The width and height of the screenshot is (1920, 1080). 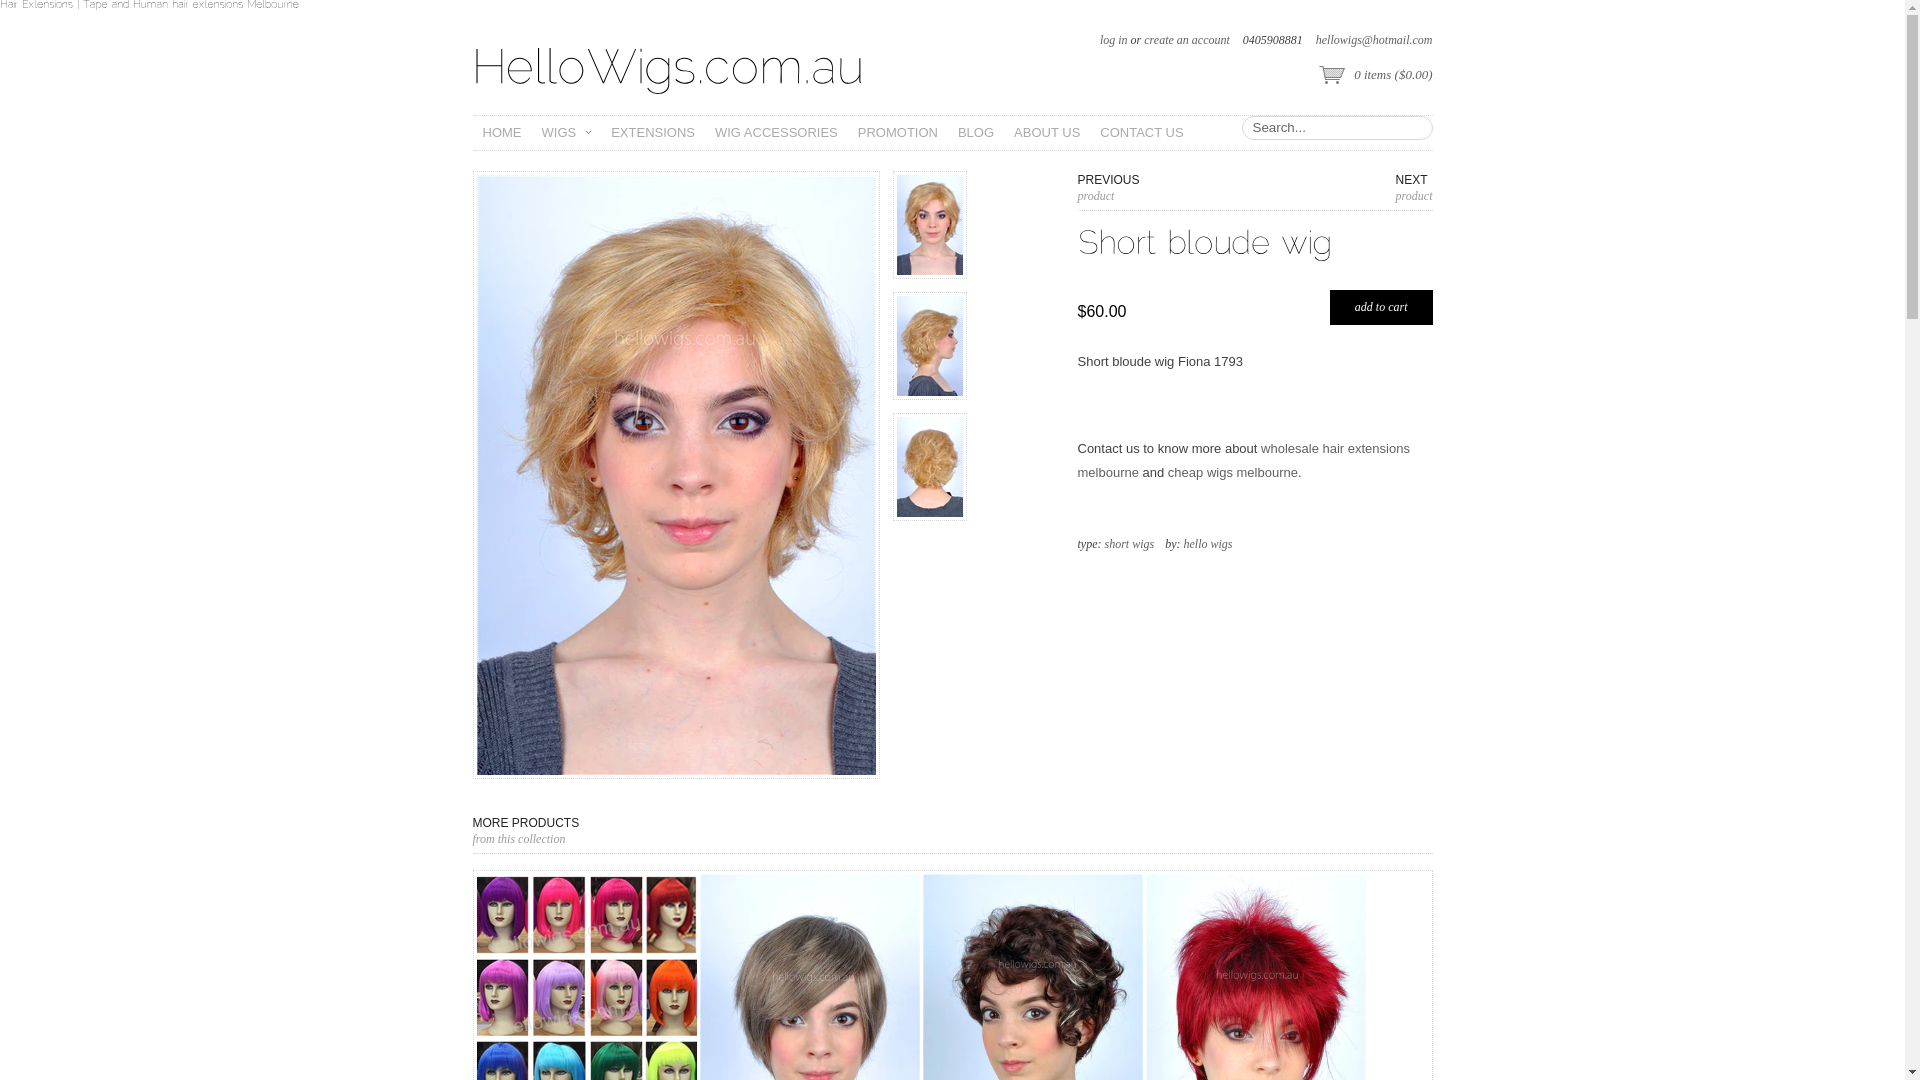 What do you see at coordinates (1187, 40) in the screenshot?
I see `create an account` at bounding box center [1187, 40].